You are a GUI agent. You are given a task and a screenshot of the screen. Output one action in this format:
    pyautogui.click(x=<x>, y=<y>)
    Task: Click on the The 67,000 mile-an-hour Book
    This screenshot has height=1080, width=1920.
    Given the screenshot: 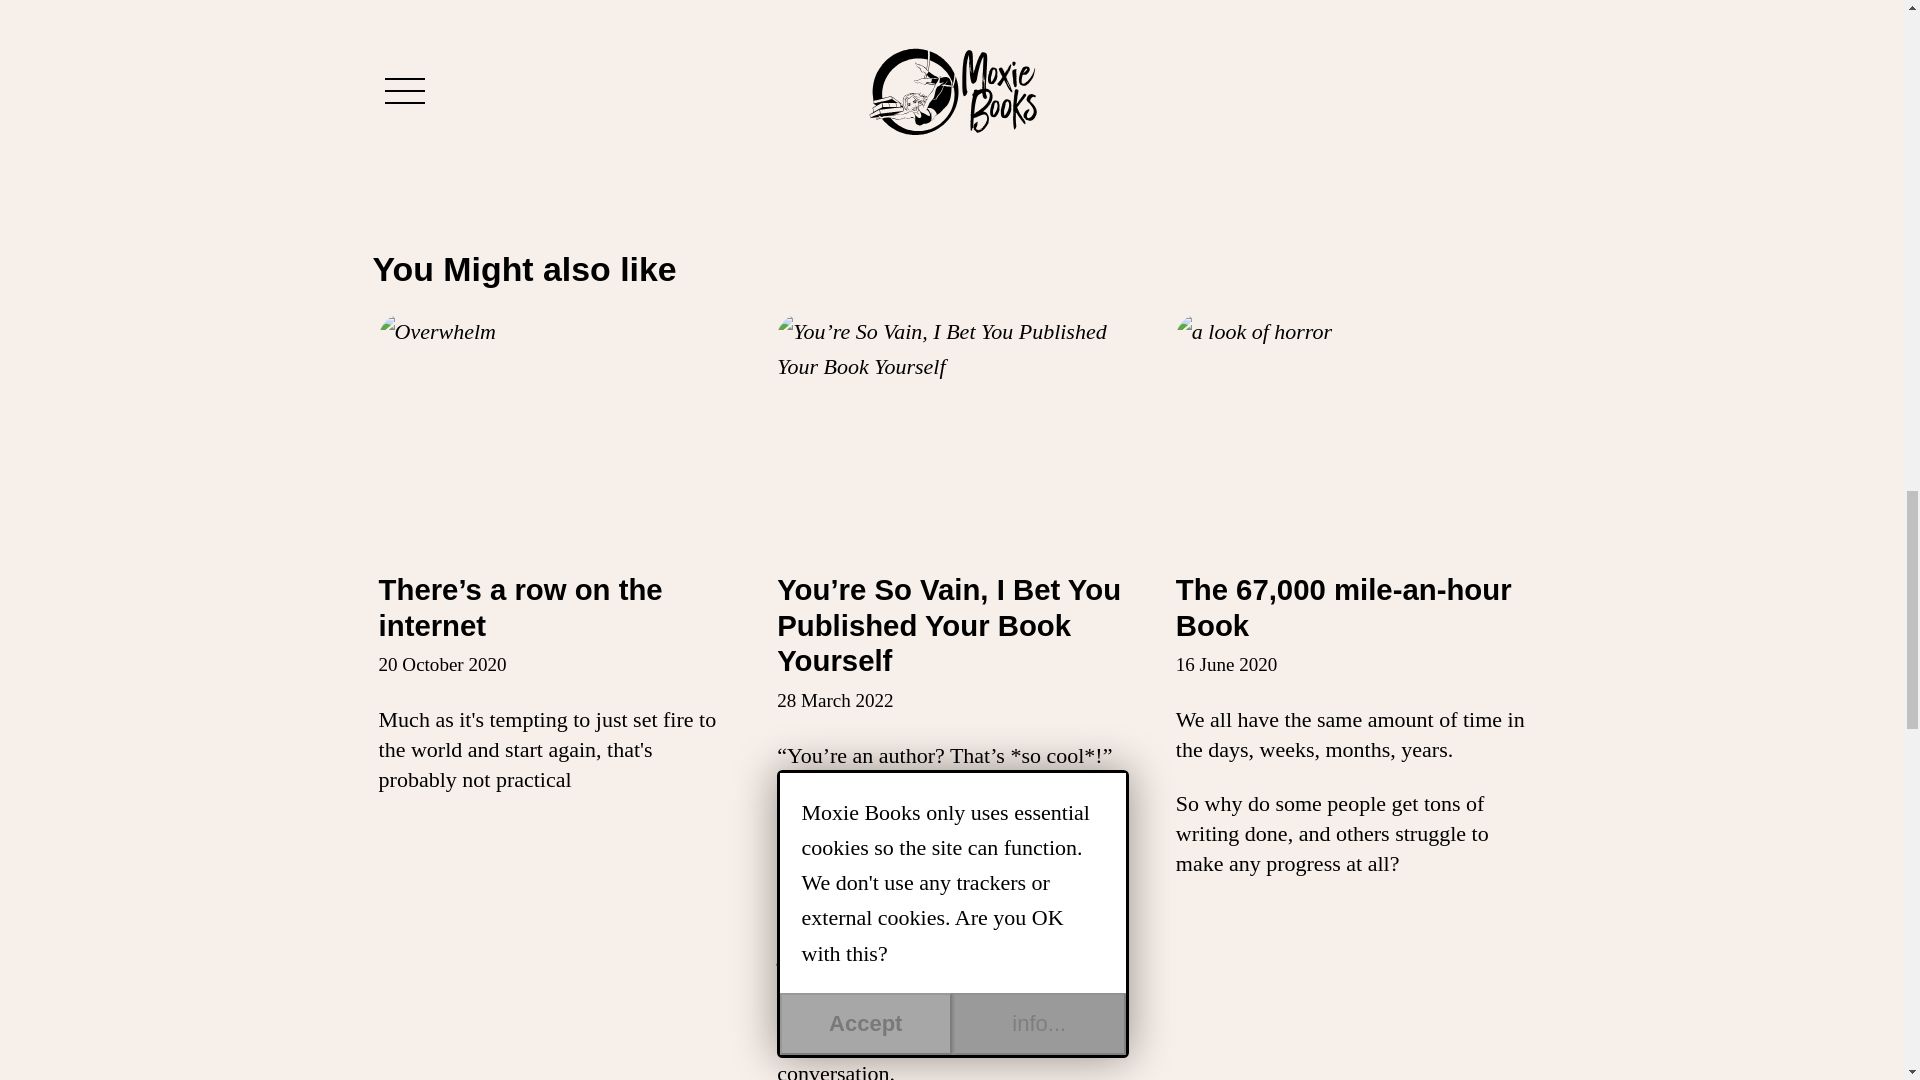 What is the action you would take?
    pyautogui.click(x=1344, y=607)
    